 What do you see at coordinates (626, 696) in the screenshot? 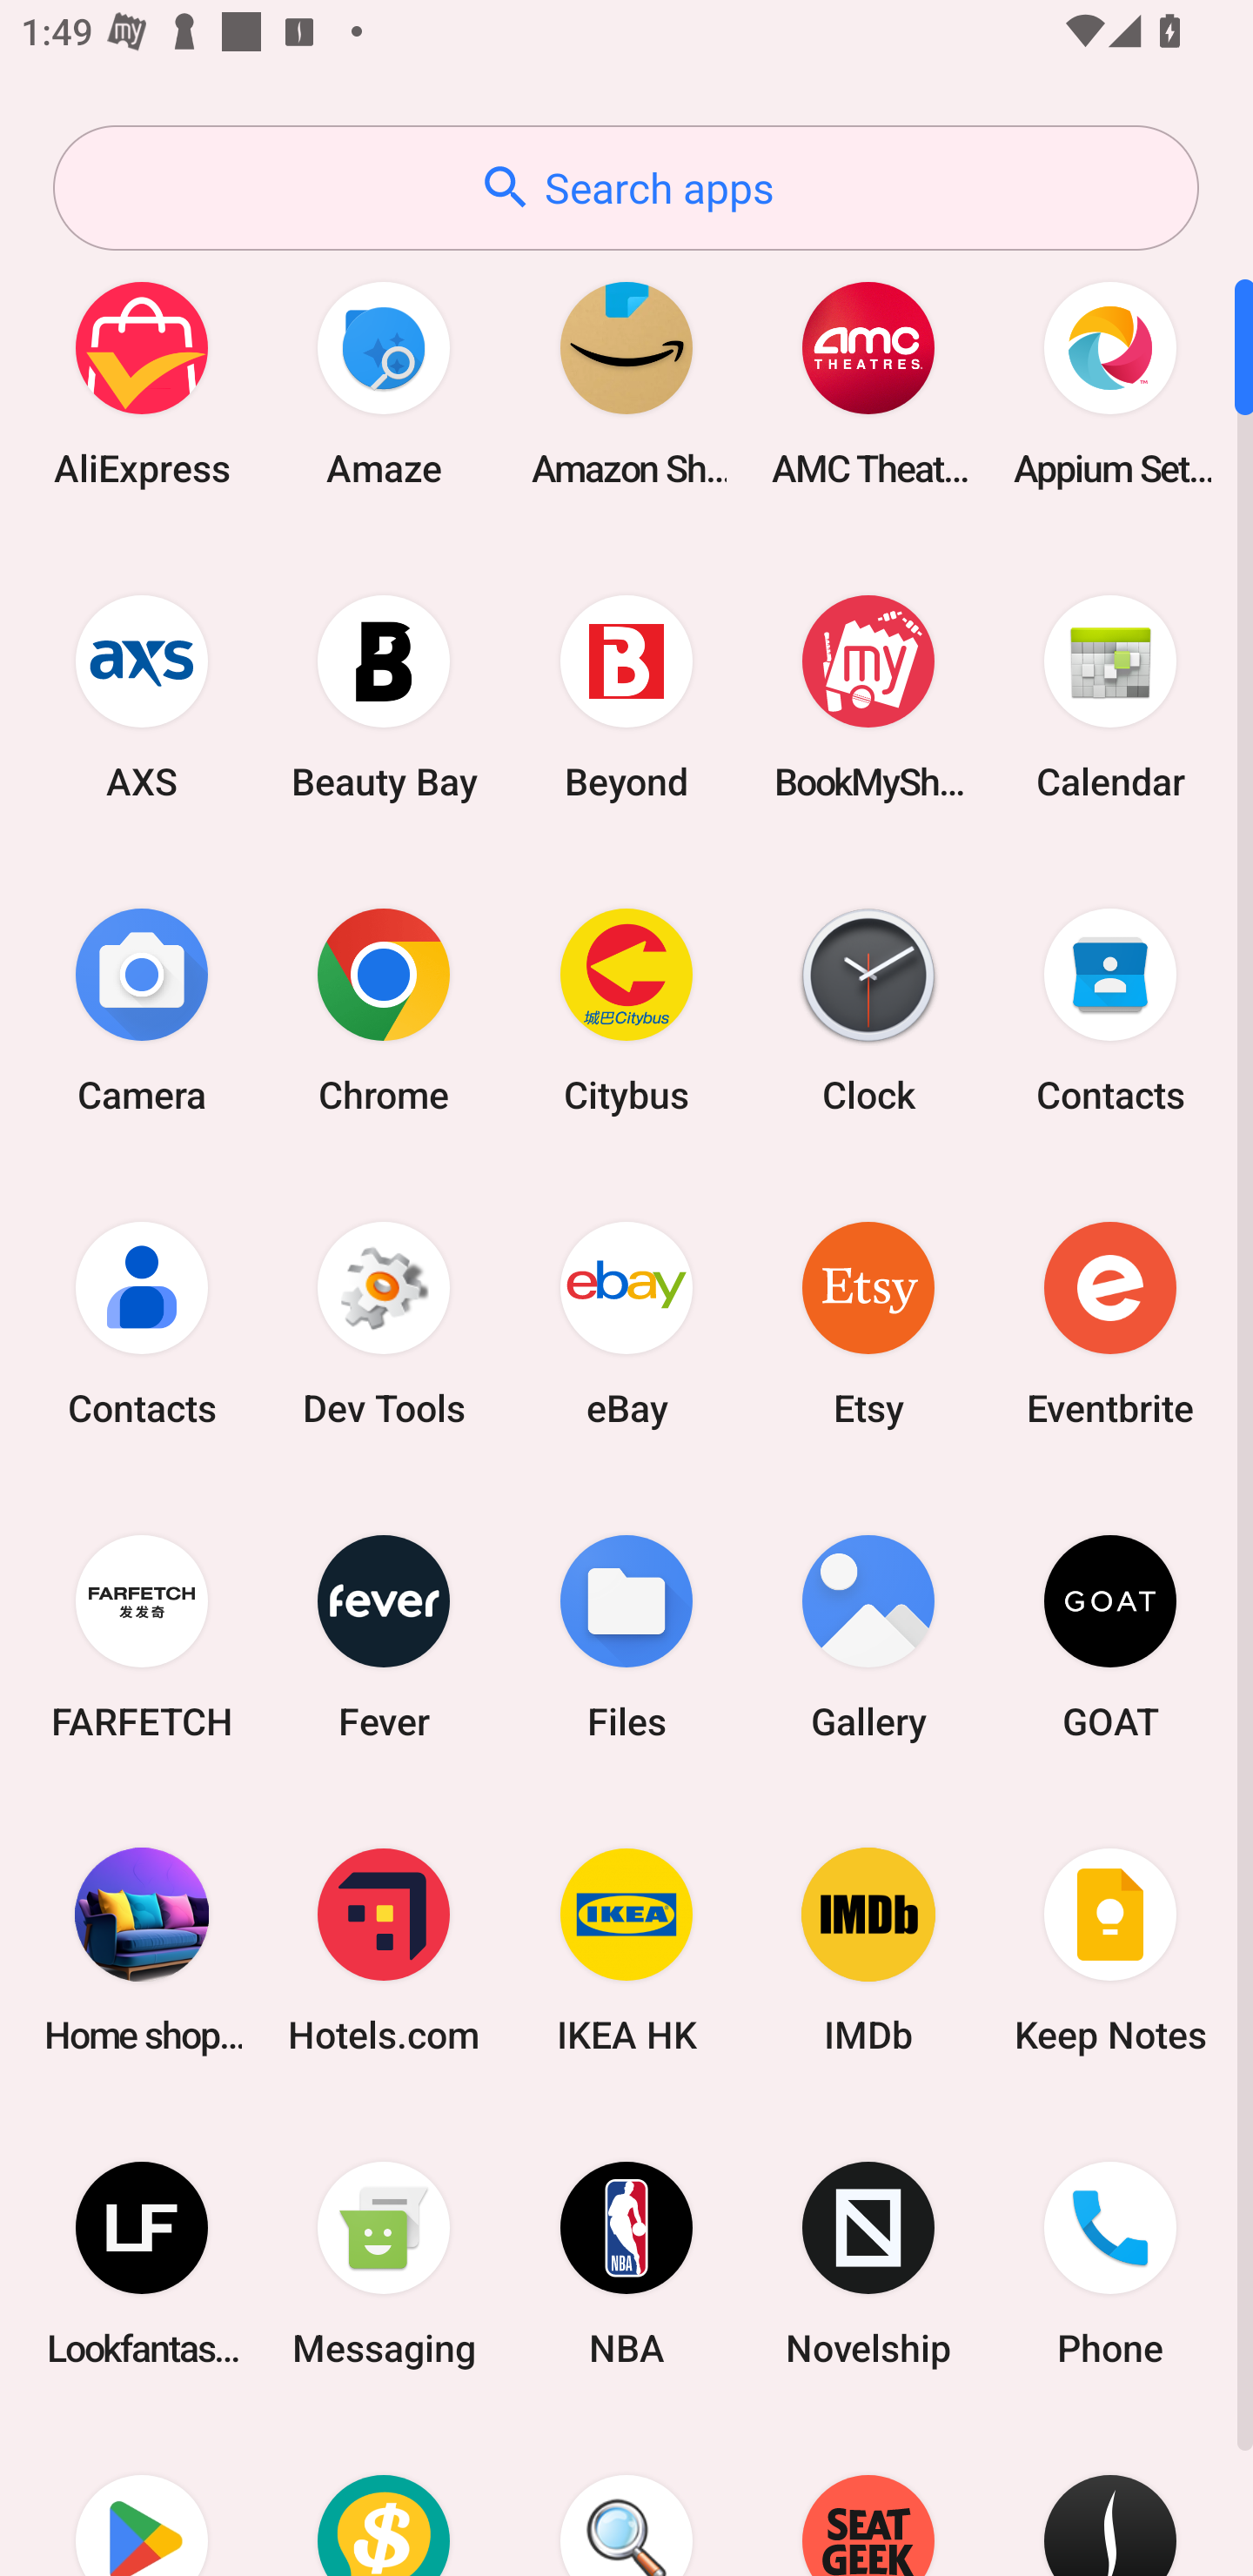
I see `Beyond` at bounding box center [626, 696].